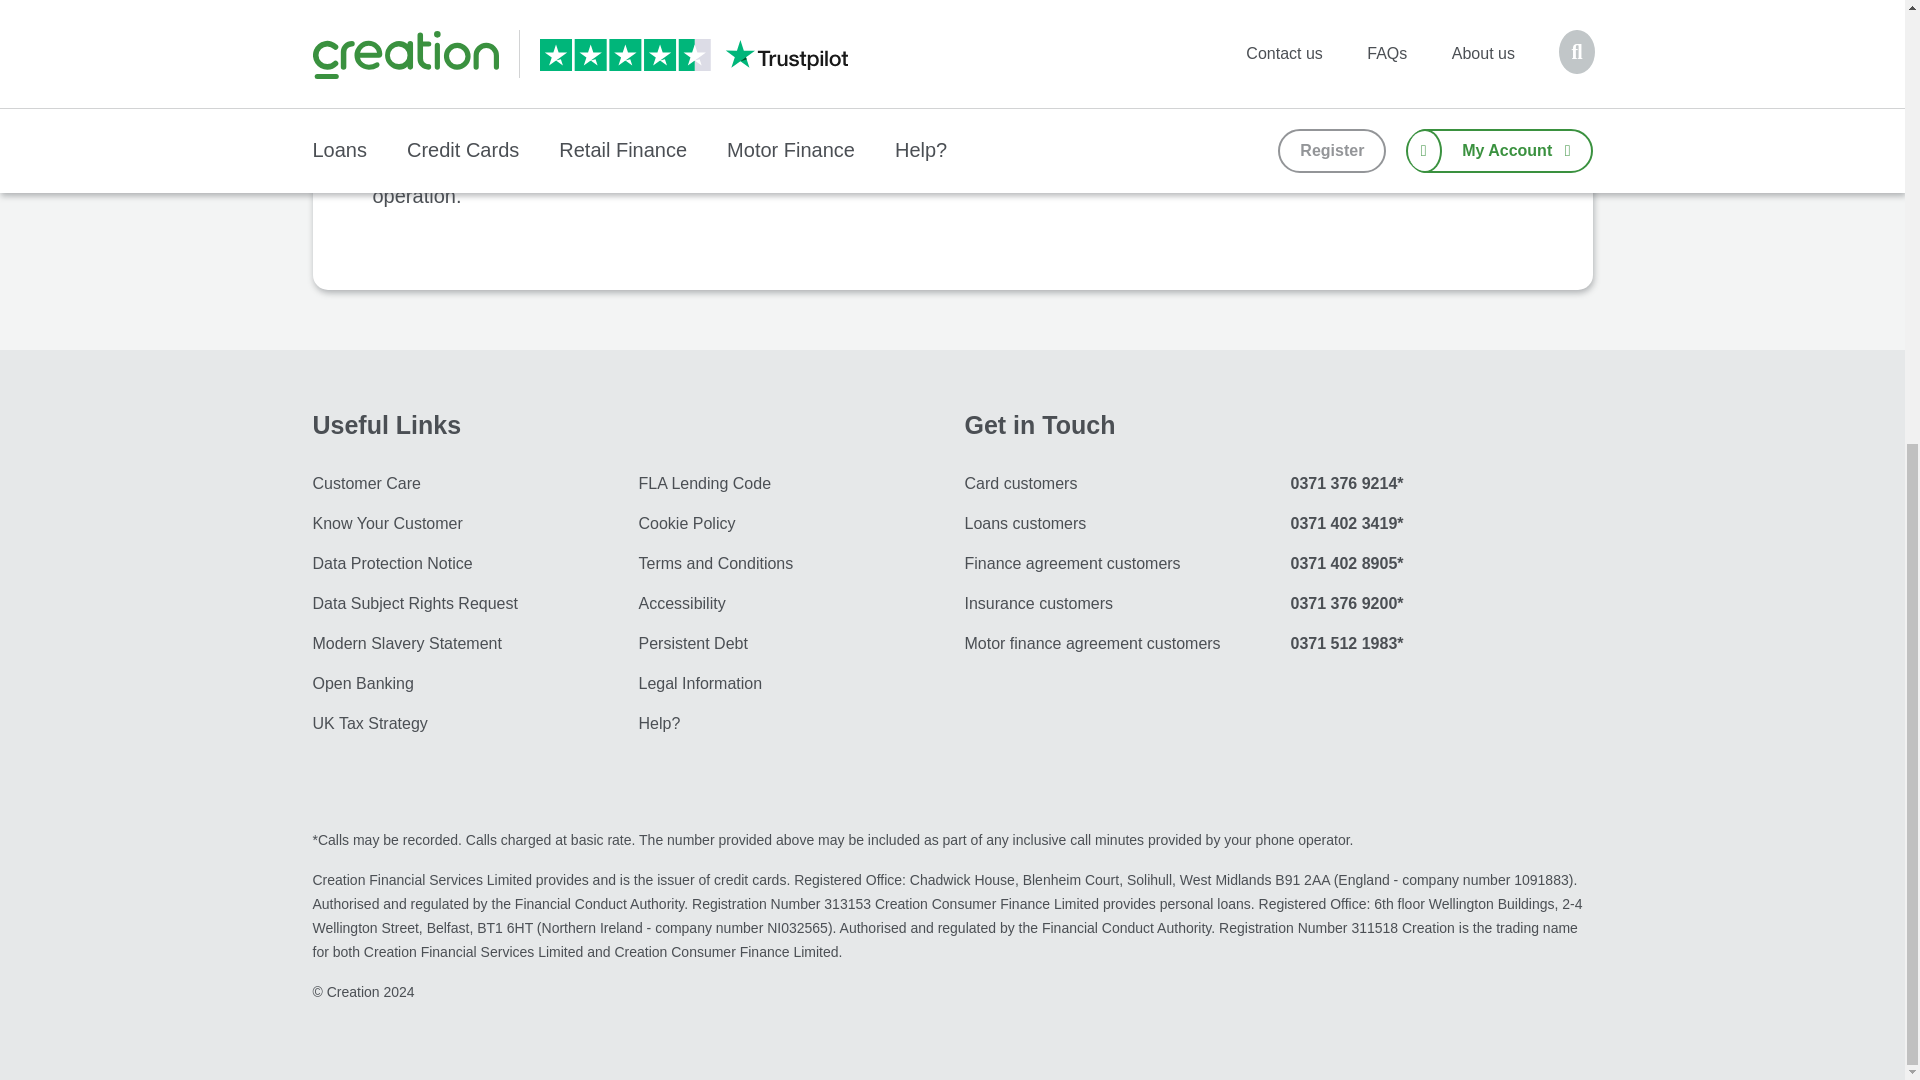  What do you see at coordinates (446, 524) in the screenshot?
I see `Know Your Customer` at bounding box center [446, 524].